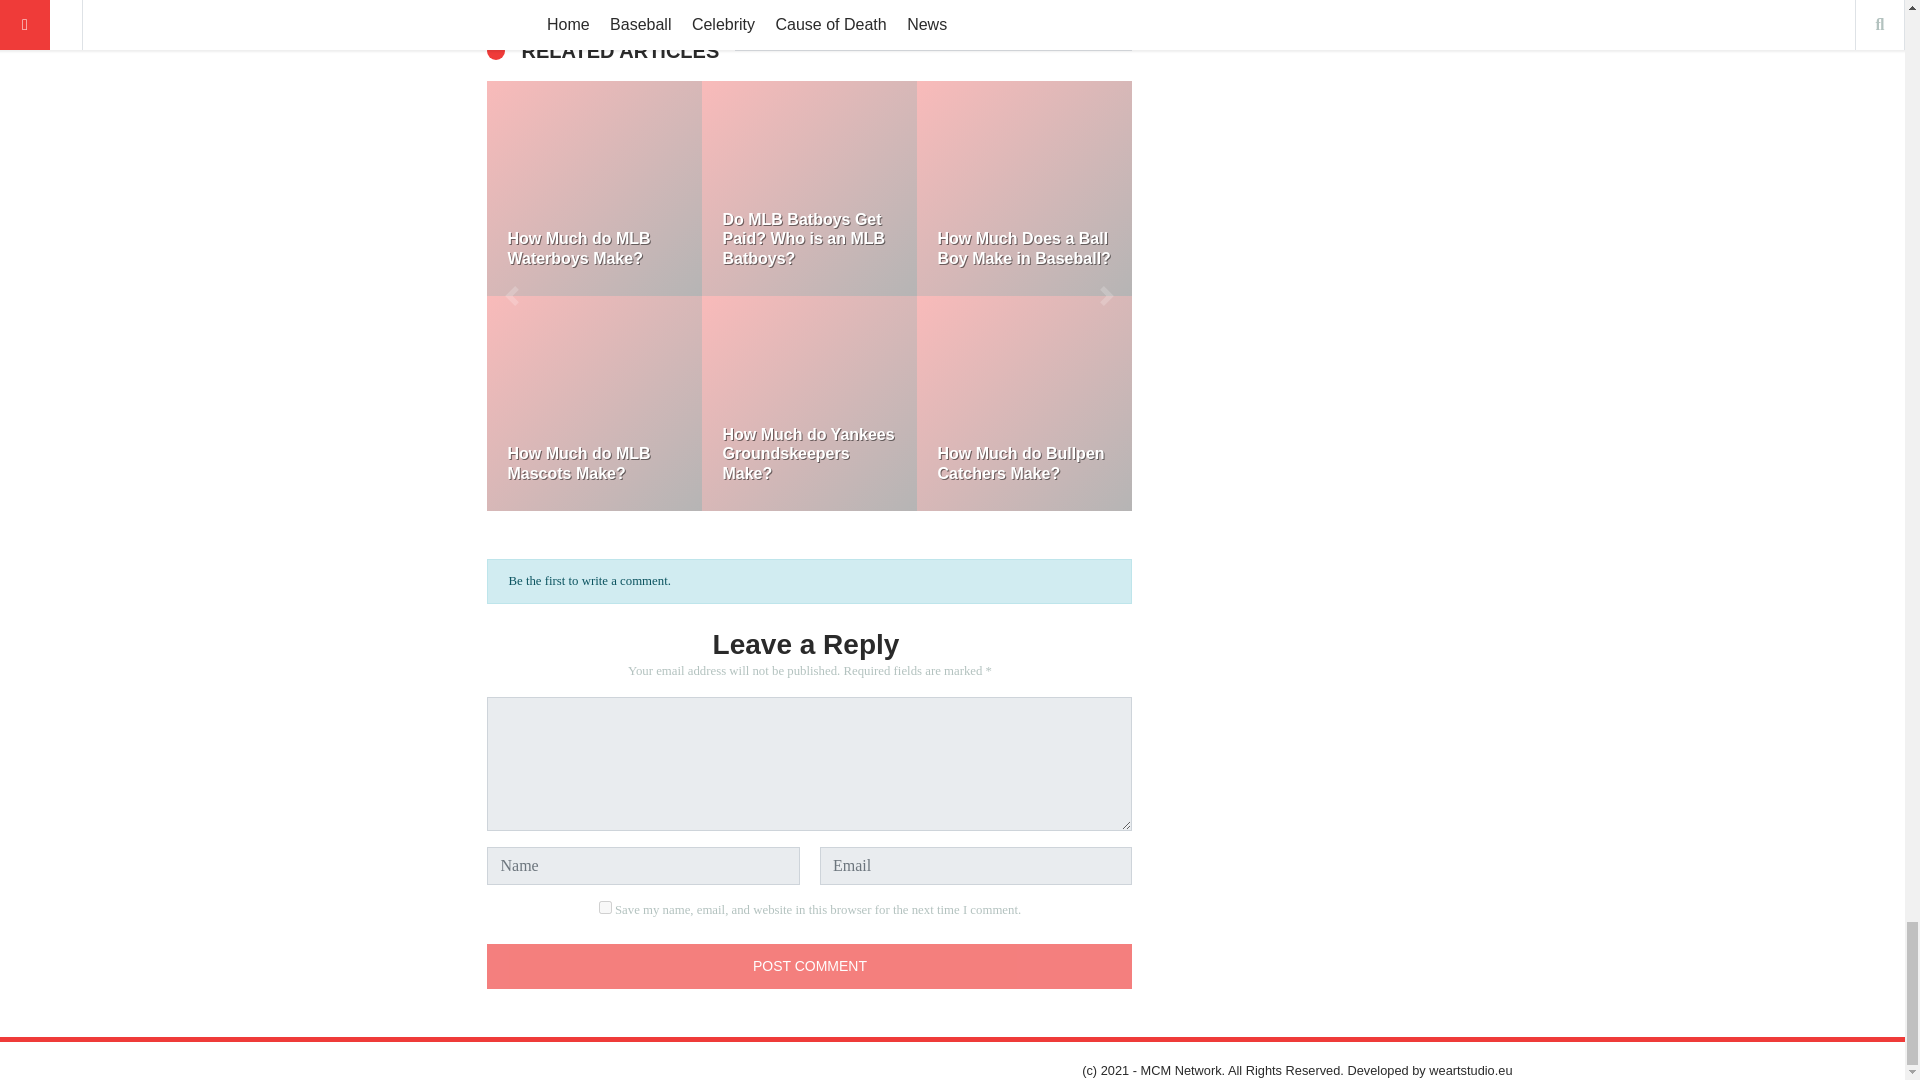 This screenshot has width=1920, height=1080. What do you see at coordinates (1024, 188) in the screenshot?
I see `How Much Does a Ball Boy Make in Baseball?` at bounding box center [1024, 188].